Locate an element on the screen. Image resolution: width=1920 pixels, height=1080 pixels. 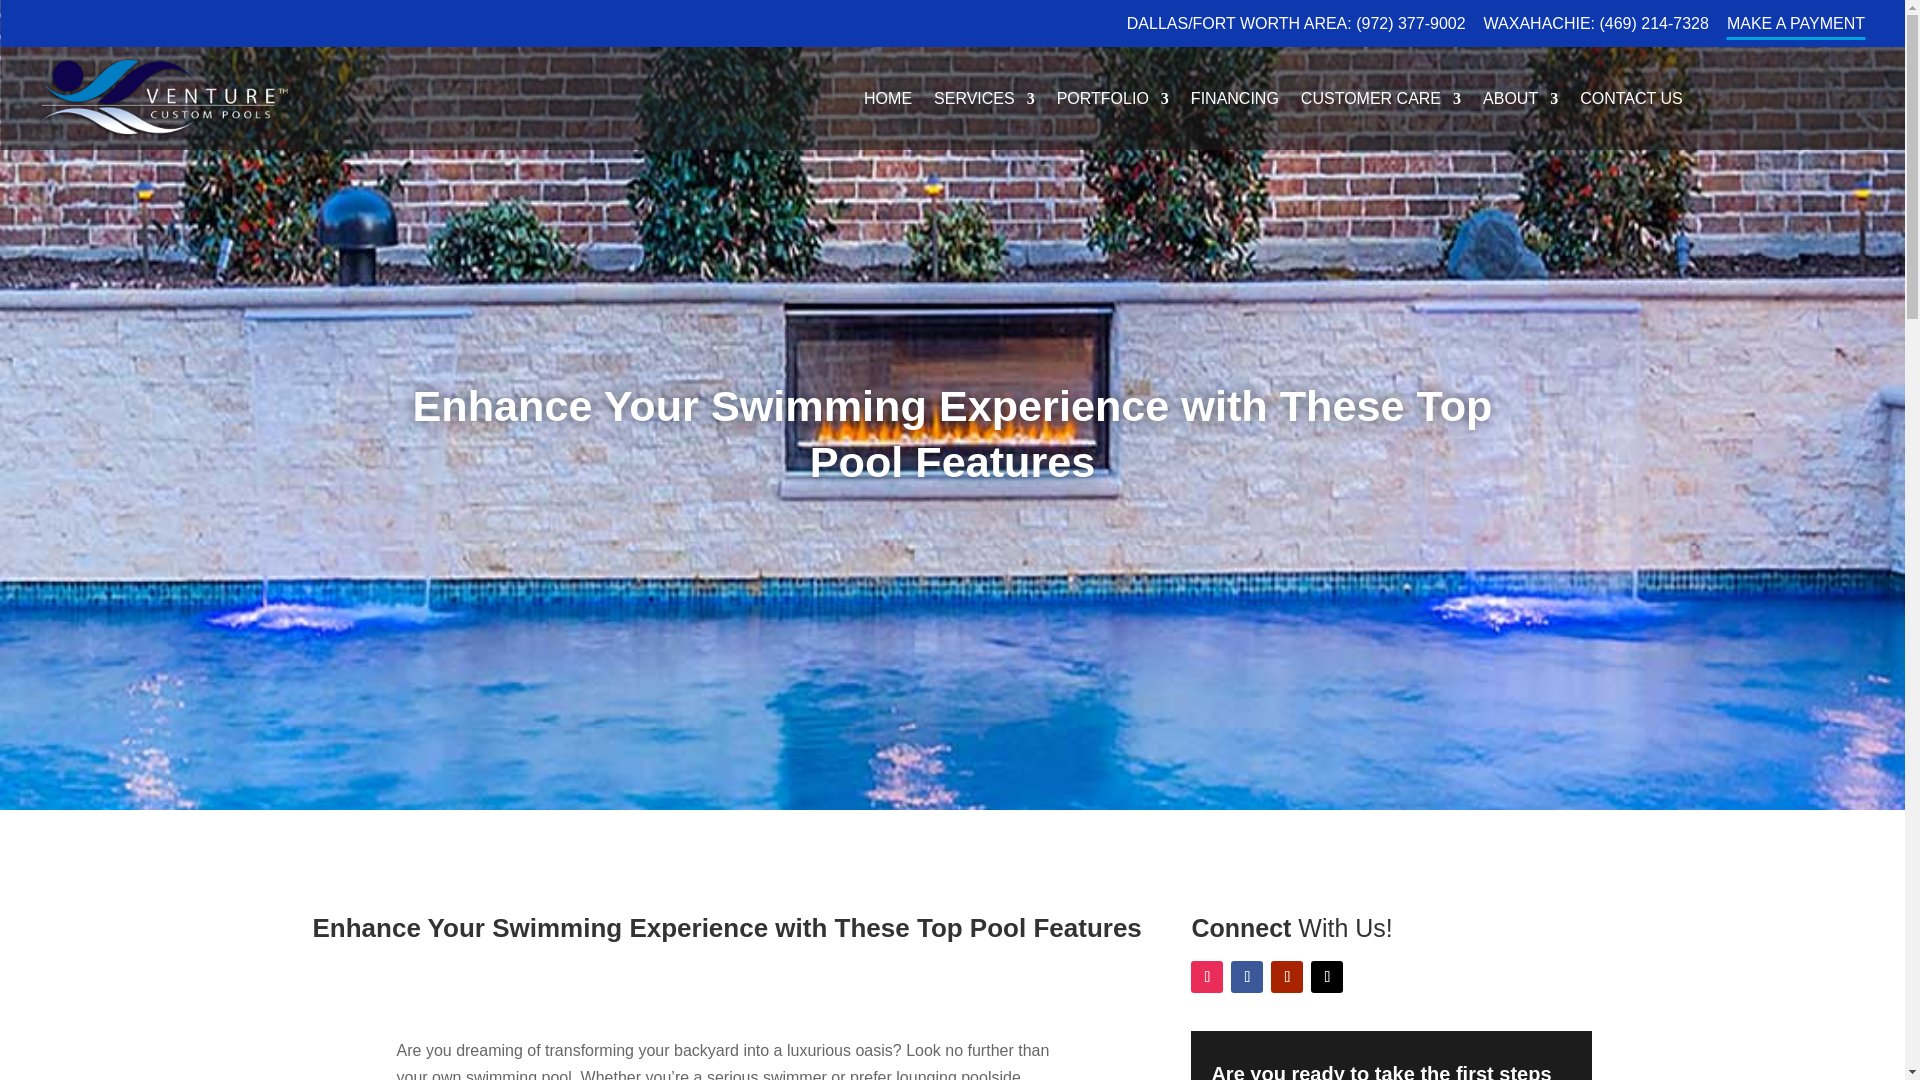
Follow on Facebook is located at coordinates (1246, 976).